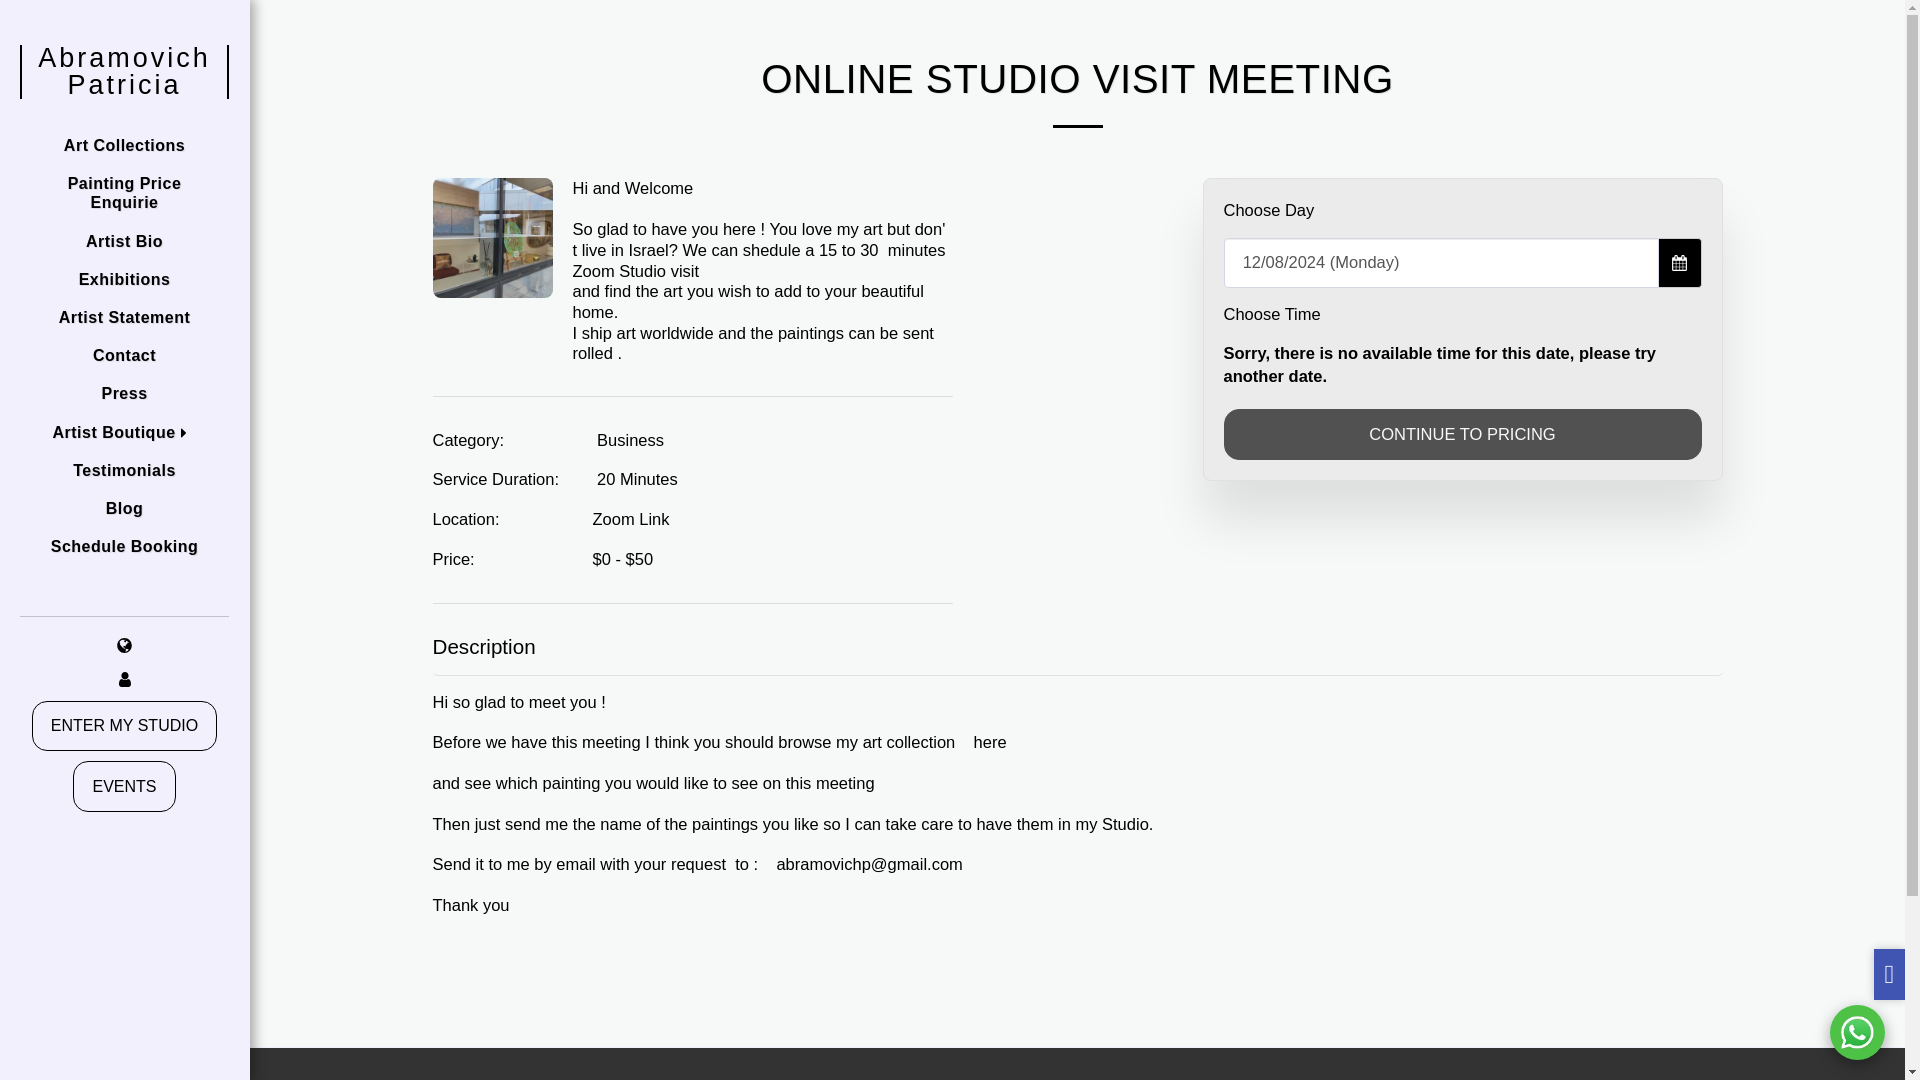  I want to click on Painting Price Enquirie, so click(124, 193).